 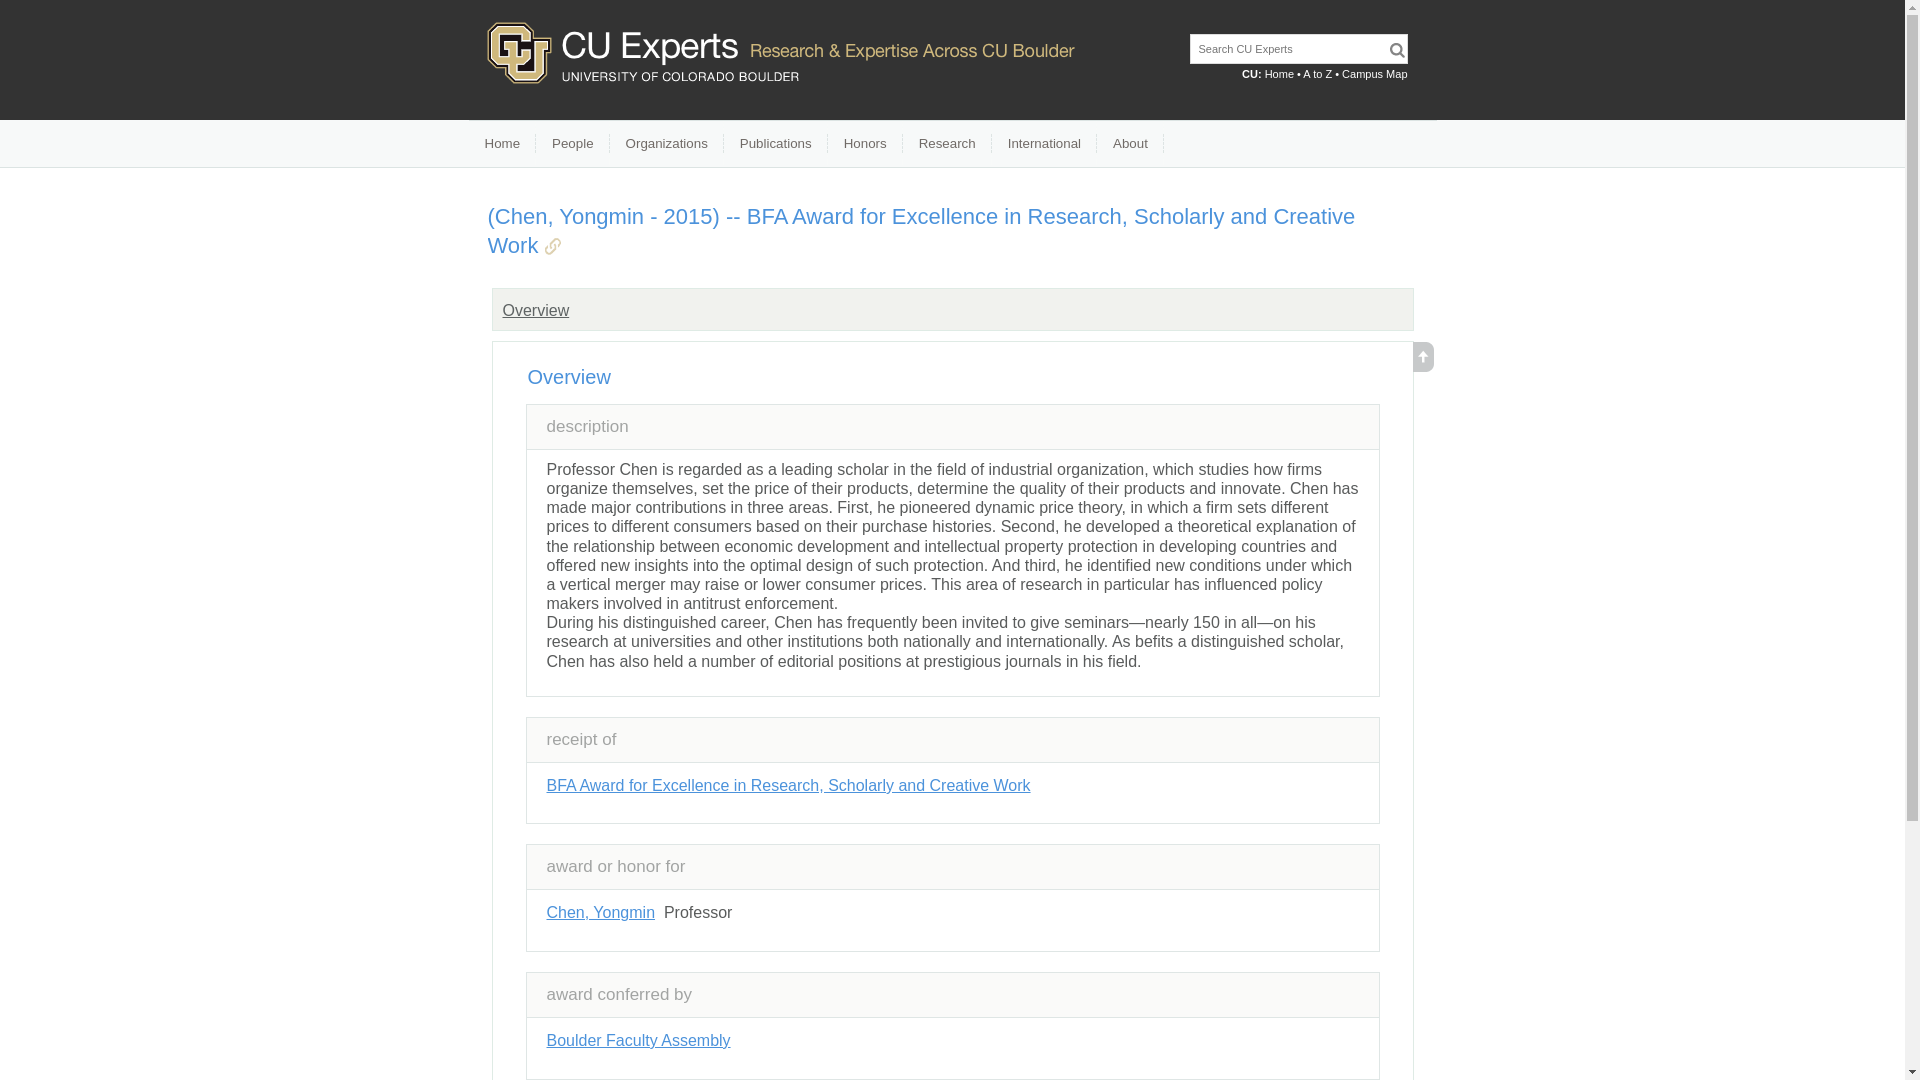 I want to click on menu item, so click(x=666, y=144).